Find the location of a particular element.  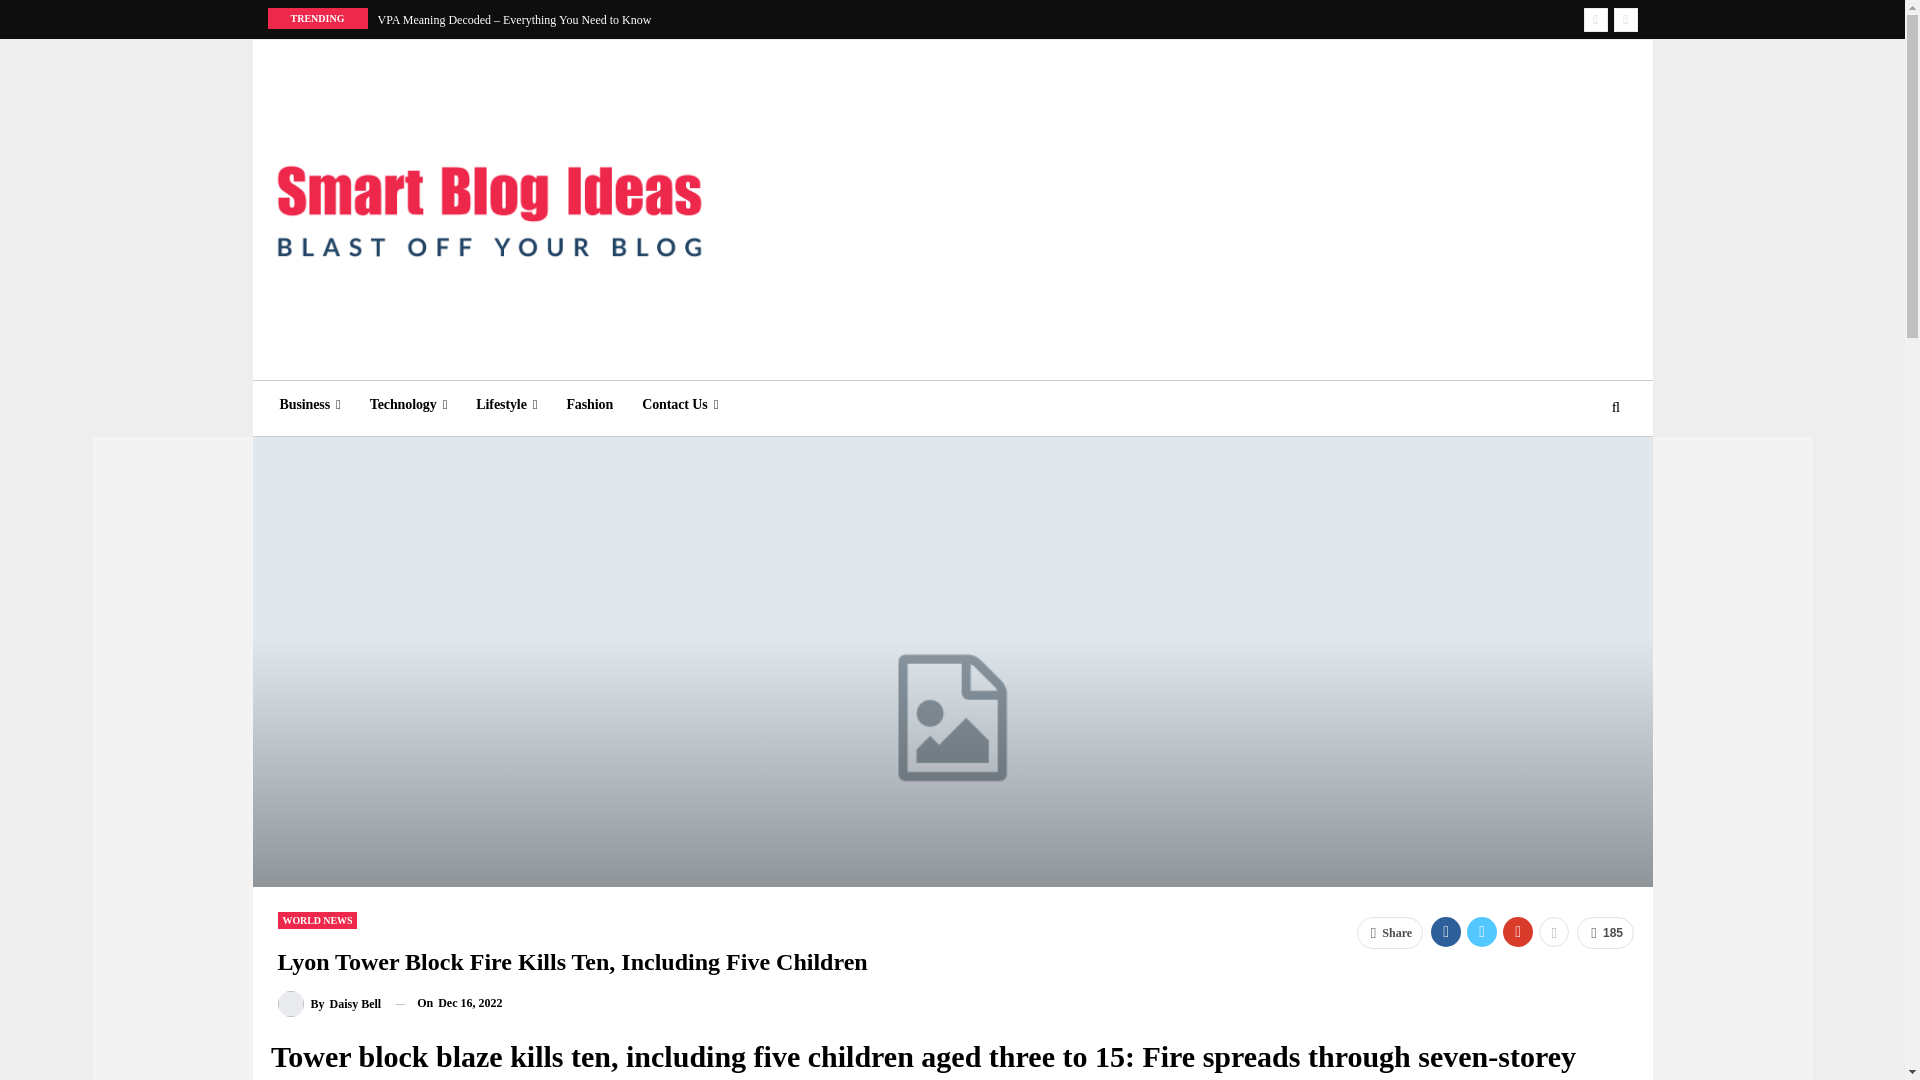

WORLD NEWS is located at coordinates (318, 920).